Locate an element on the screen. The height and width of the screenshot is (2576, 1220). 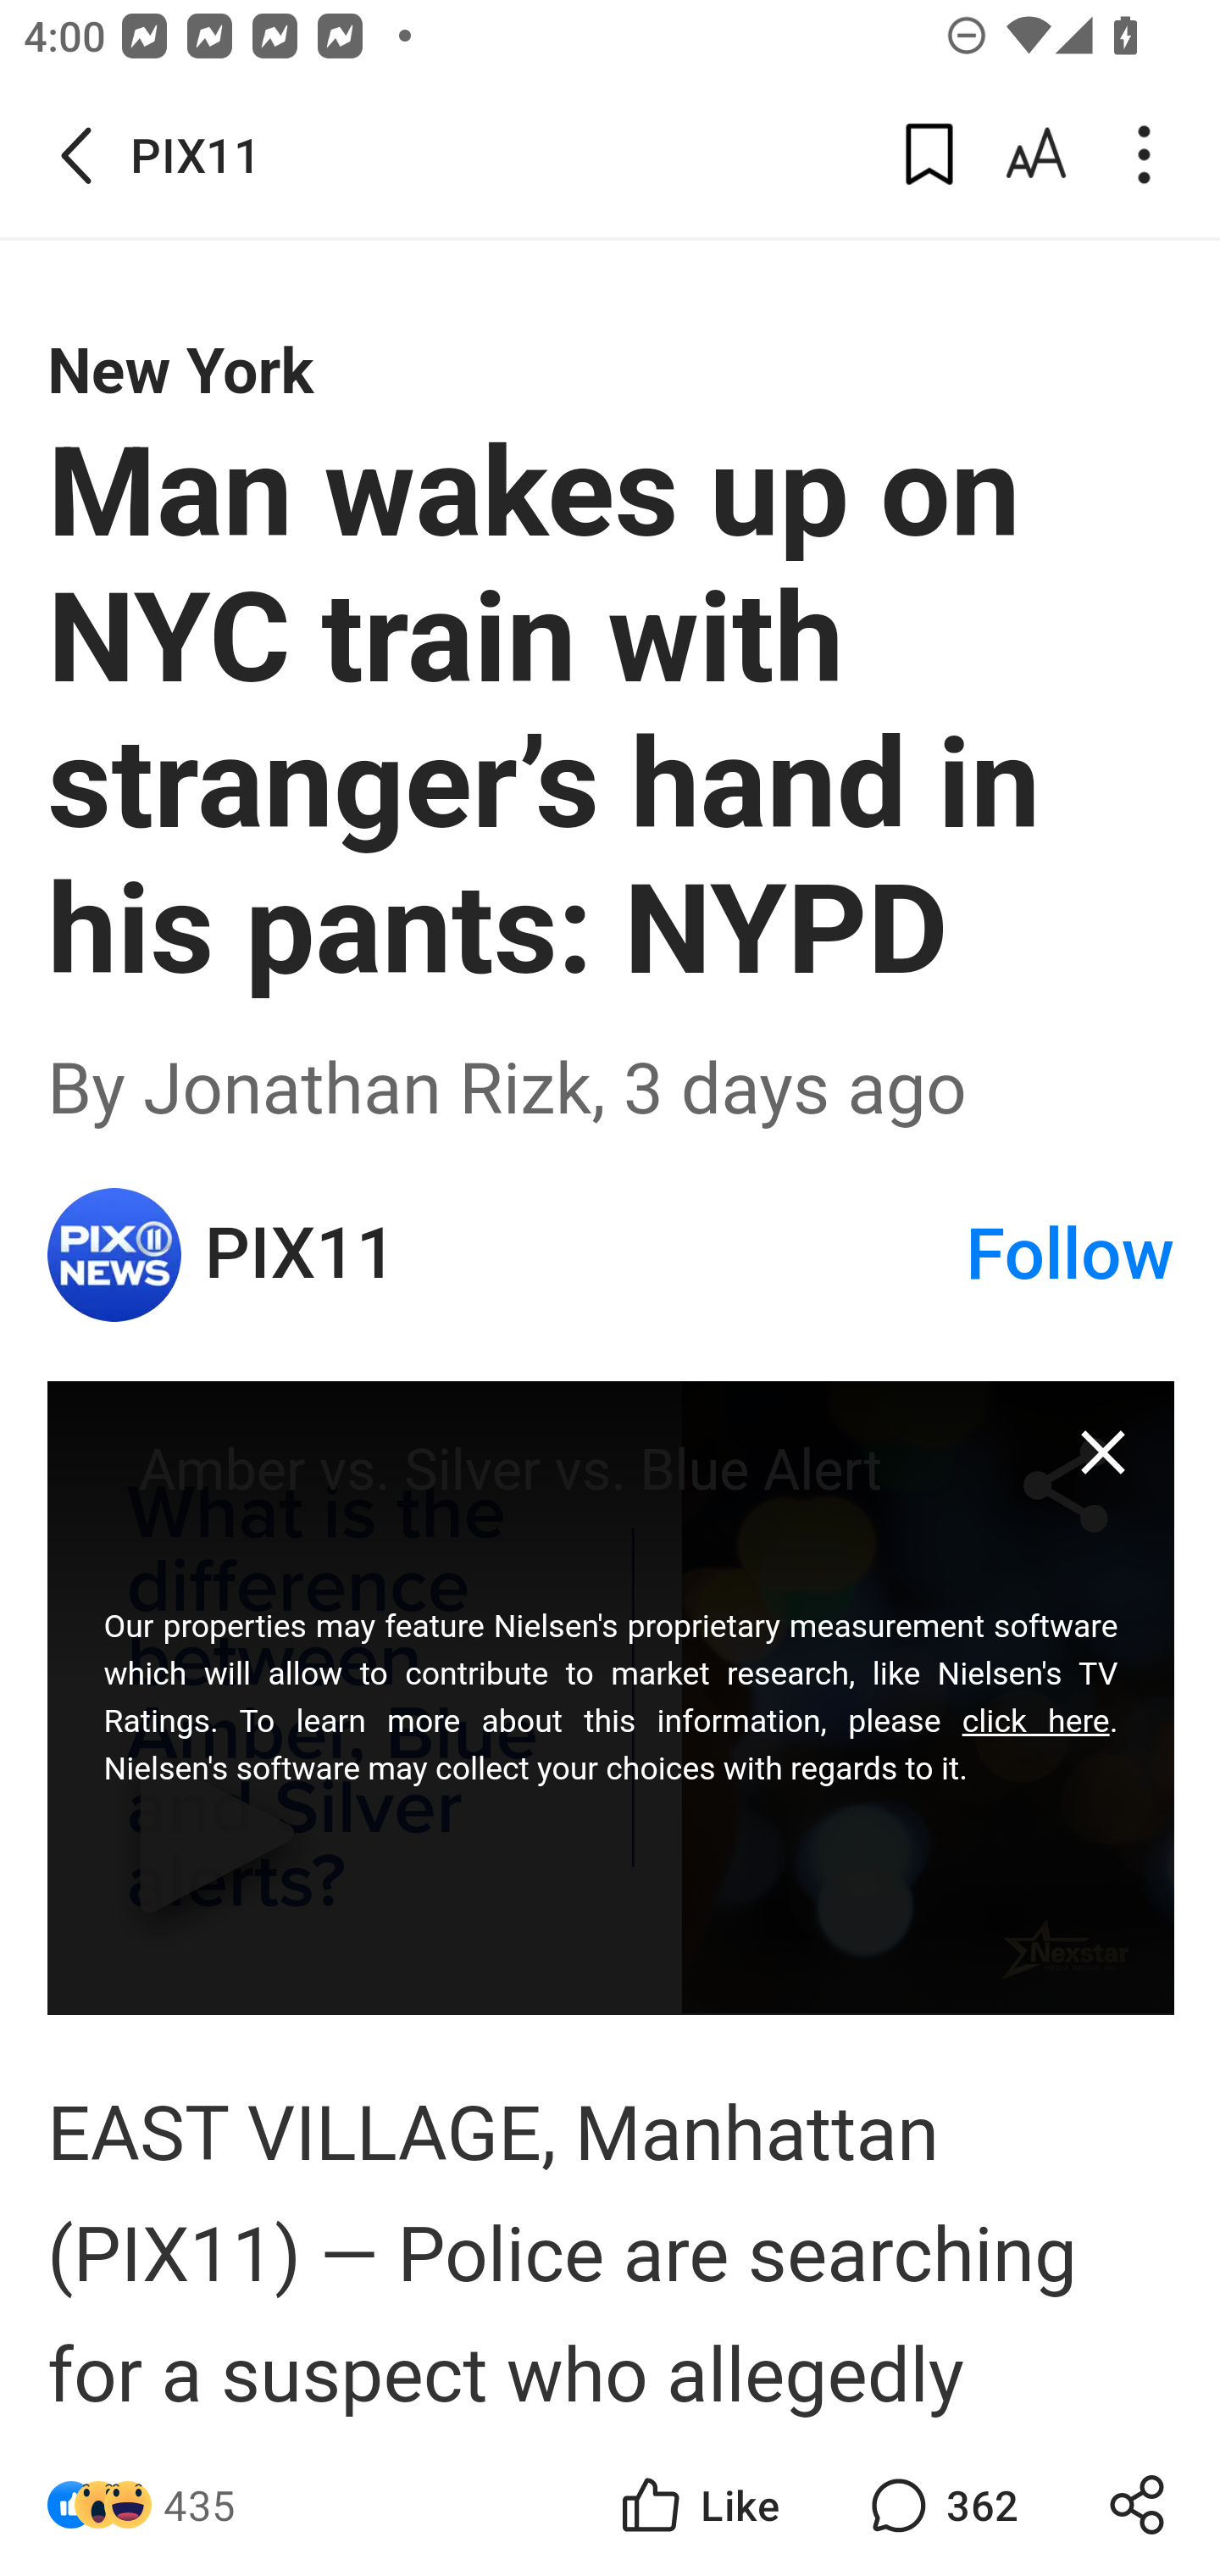
435 is located at coordinates (200, 2505).